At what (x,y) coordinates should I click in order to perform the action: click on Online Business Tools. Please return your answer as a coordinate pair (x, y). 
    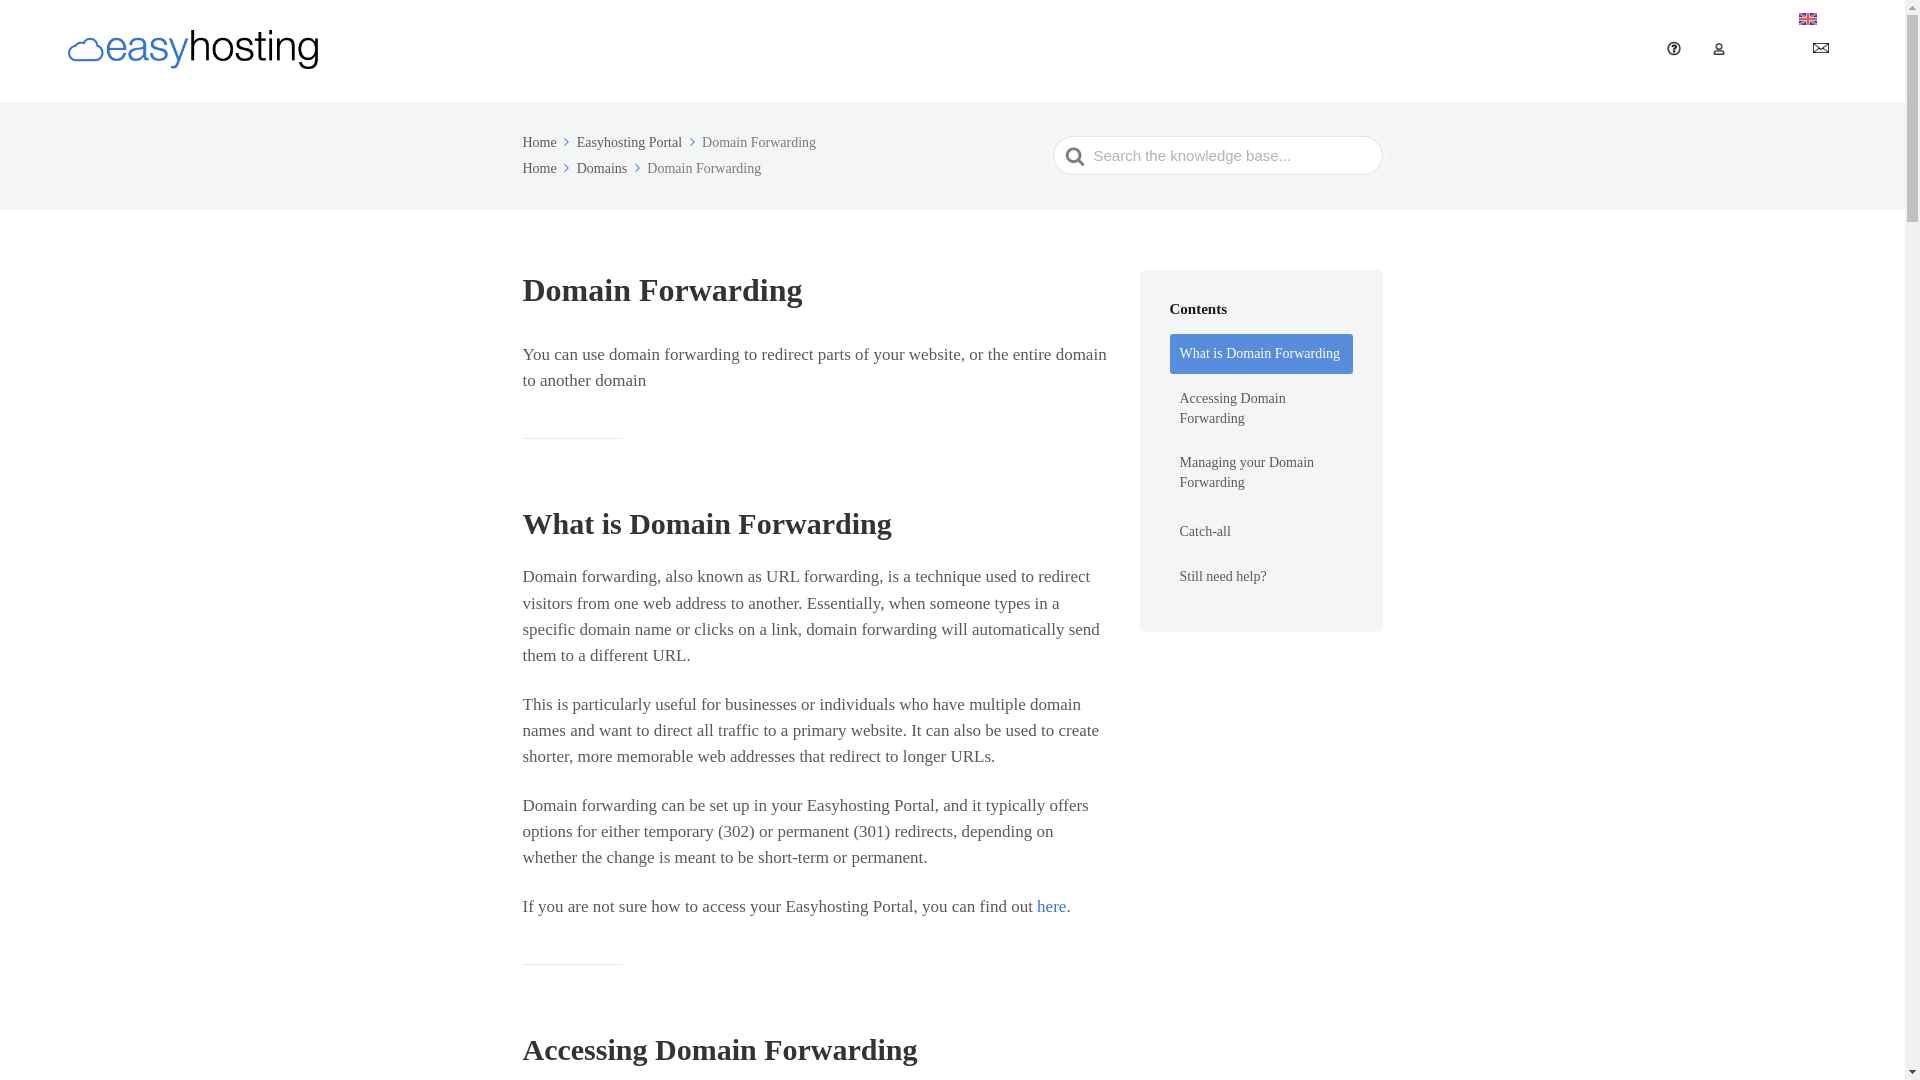
    Looking at the image, I should click on (1436, 50).